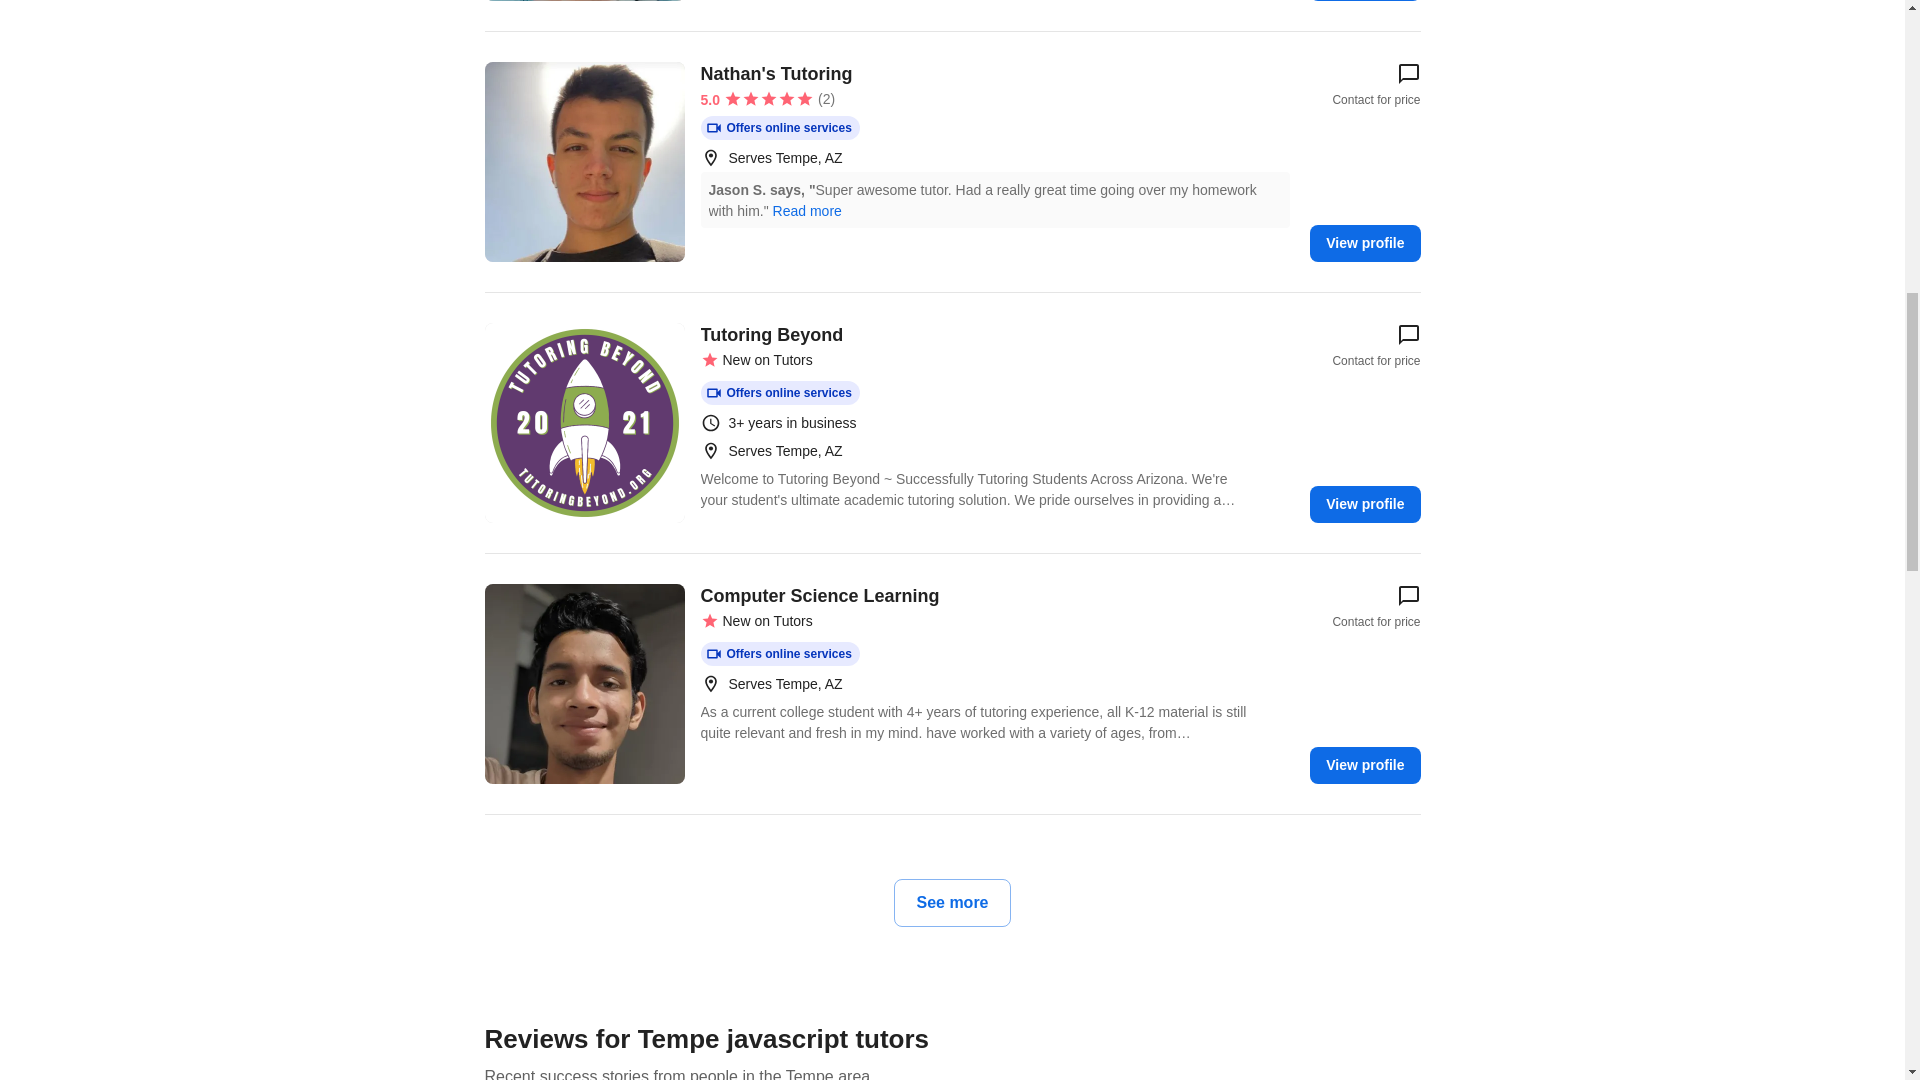 This screenshot has height=1080, width=1920. I want to click on Connect with this tutor via an online session., so click(779, 654).